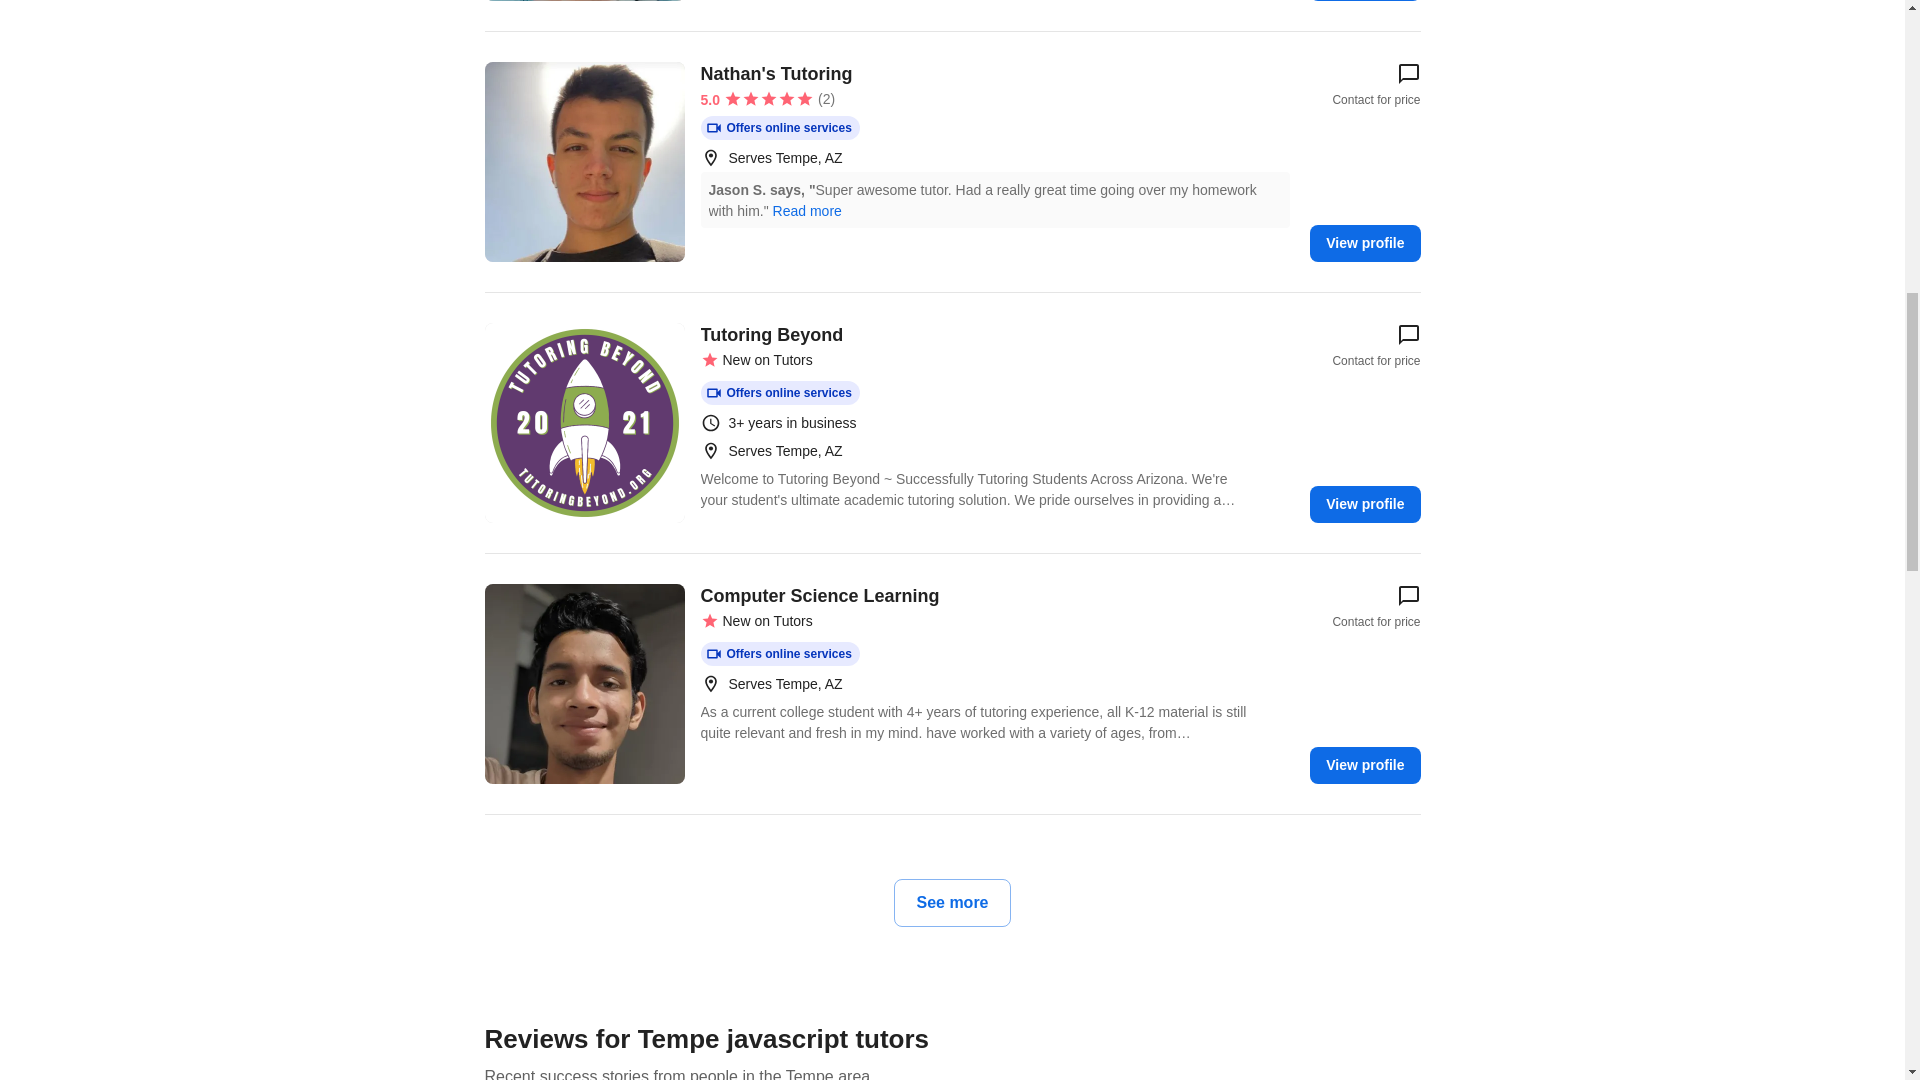 This screenshot has height=1080, width=1920. I want to click on Connect with this tutor via an online session., so click(779, 654).